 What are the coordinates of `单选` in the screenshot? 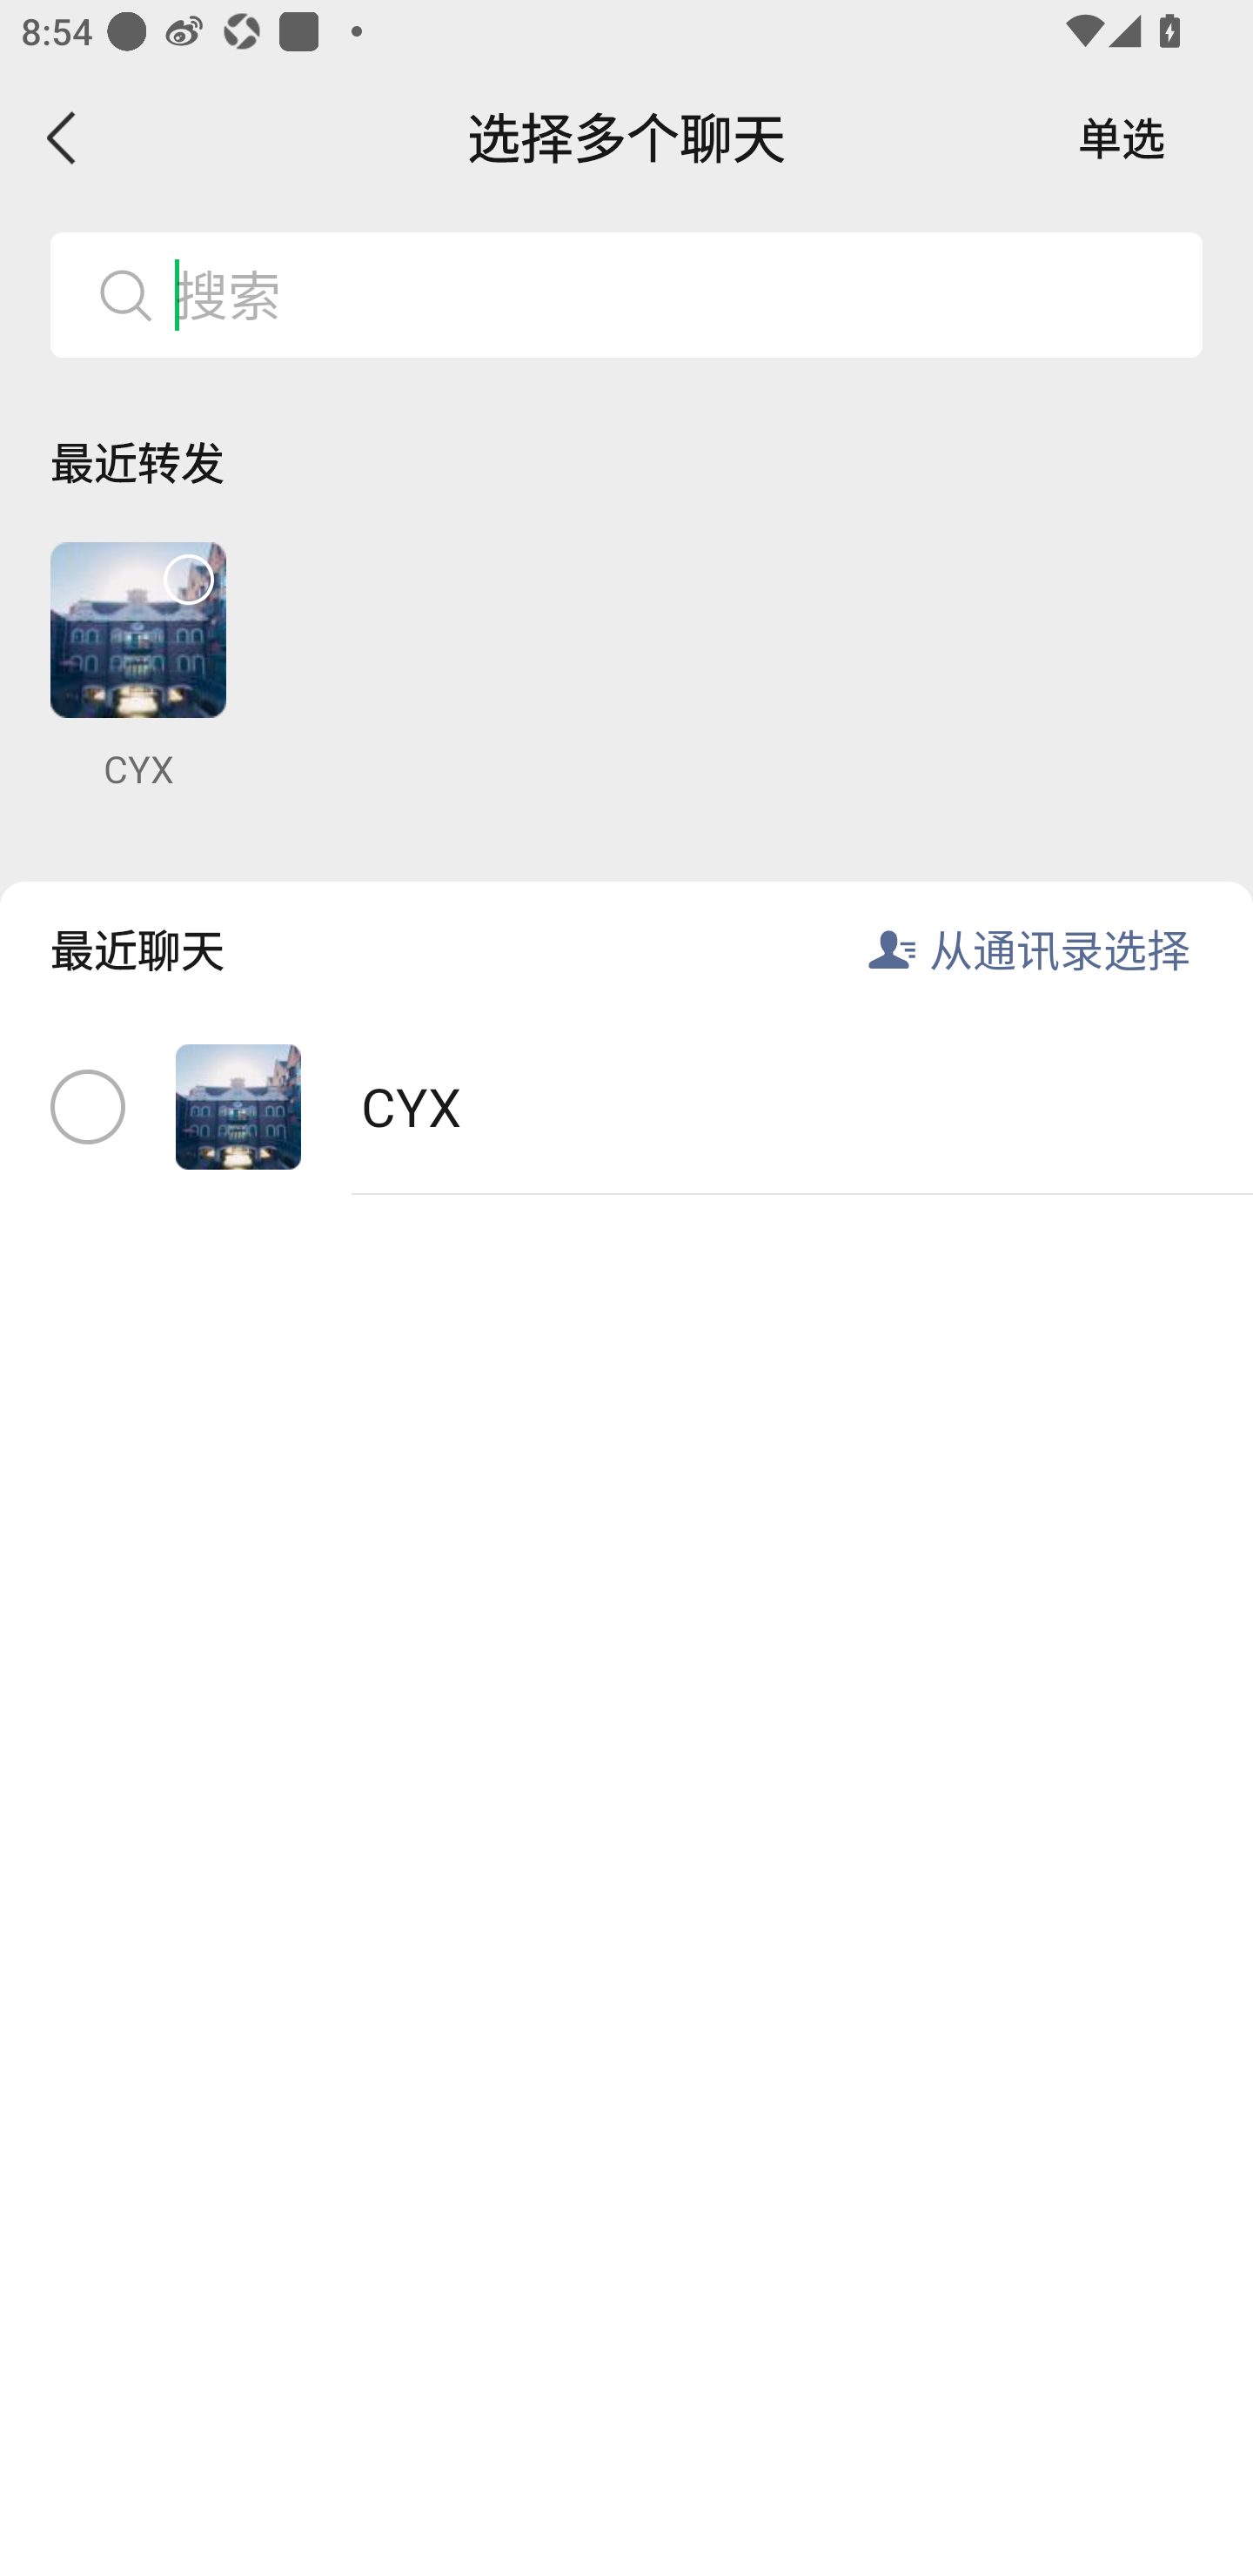 It's located at (1122, 138).